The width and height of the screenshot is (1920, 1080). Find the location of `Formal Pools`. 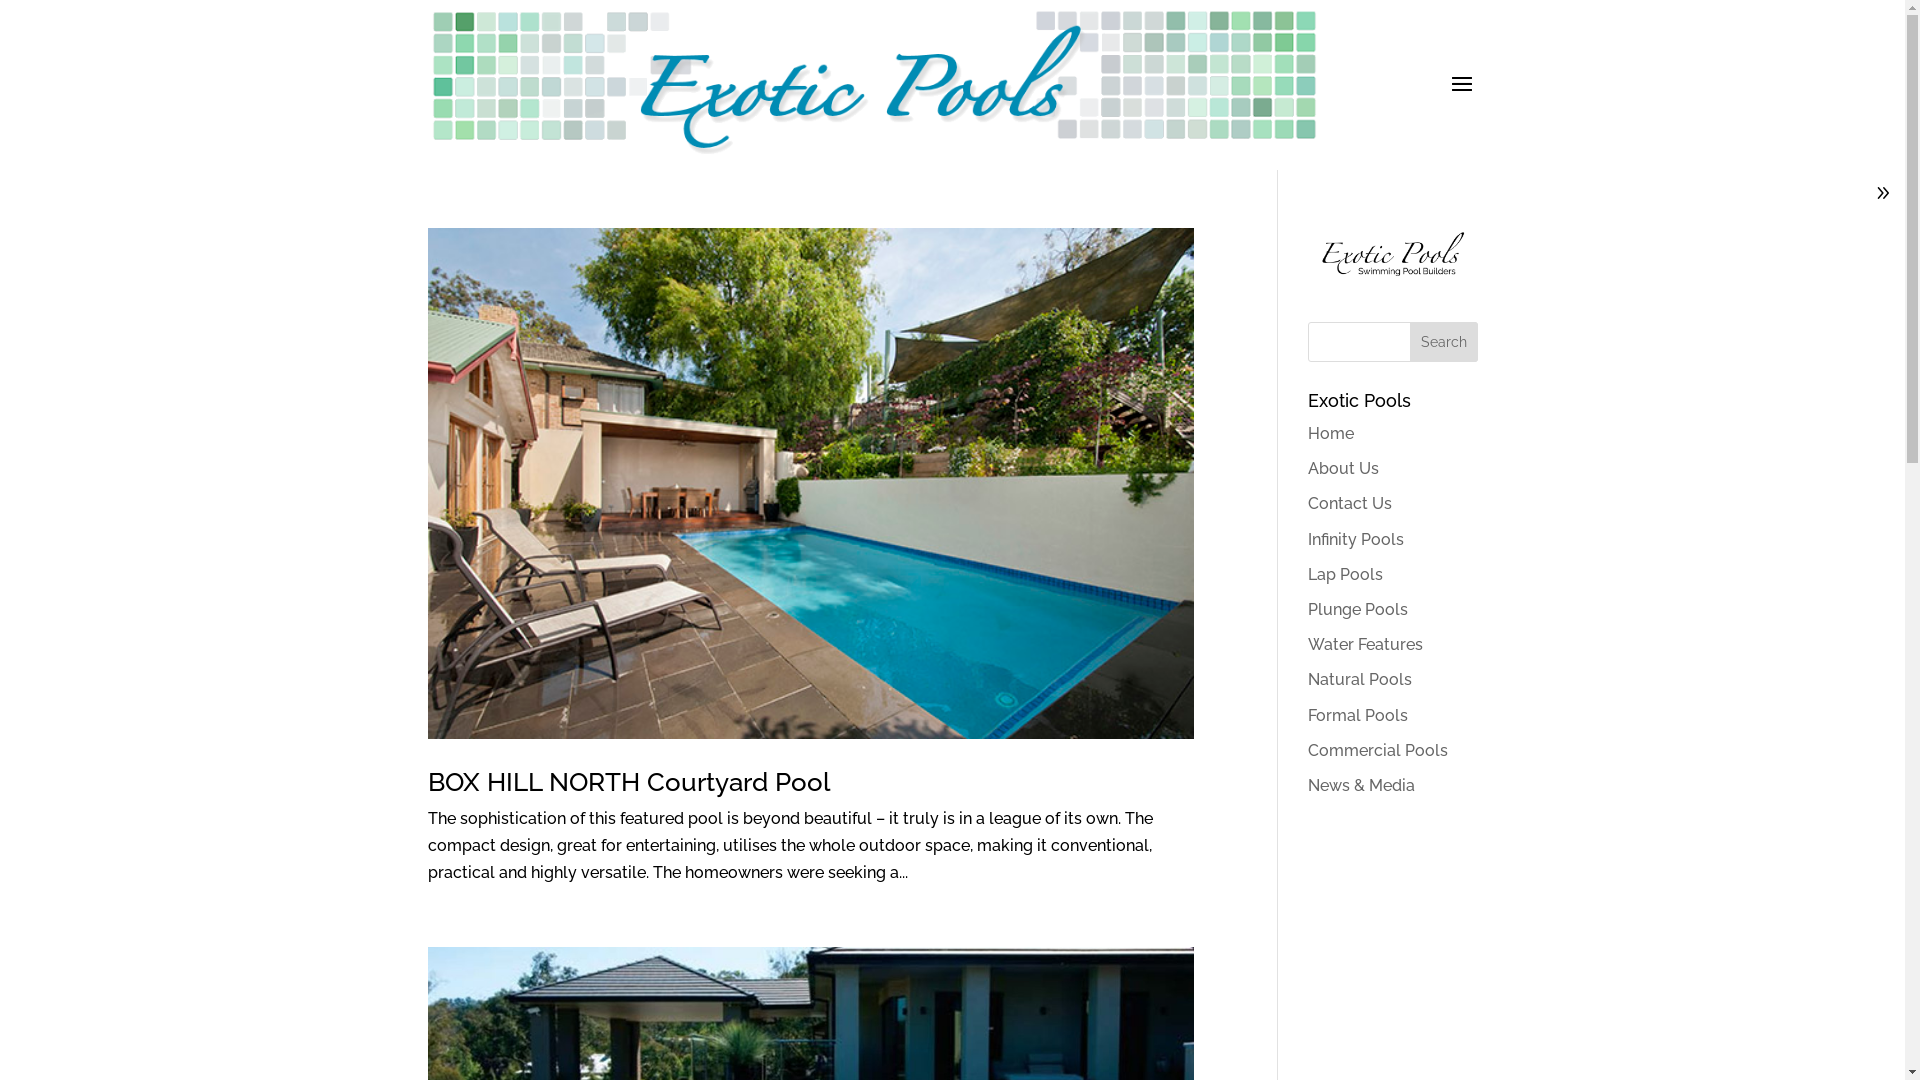

Formal Pools is located at coordinates (1358, 716).